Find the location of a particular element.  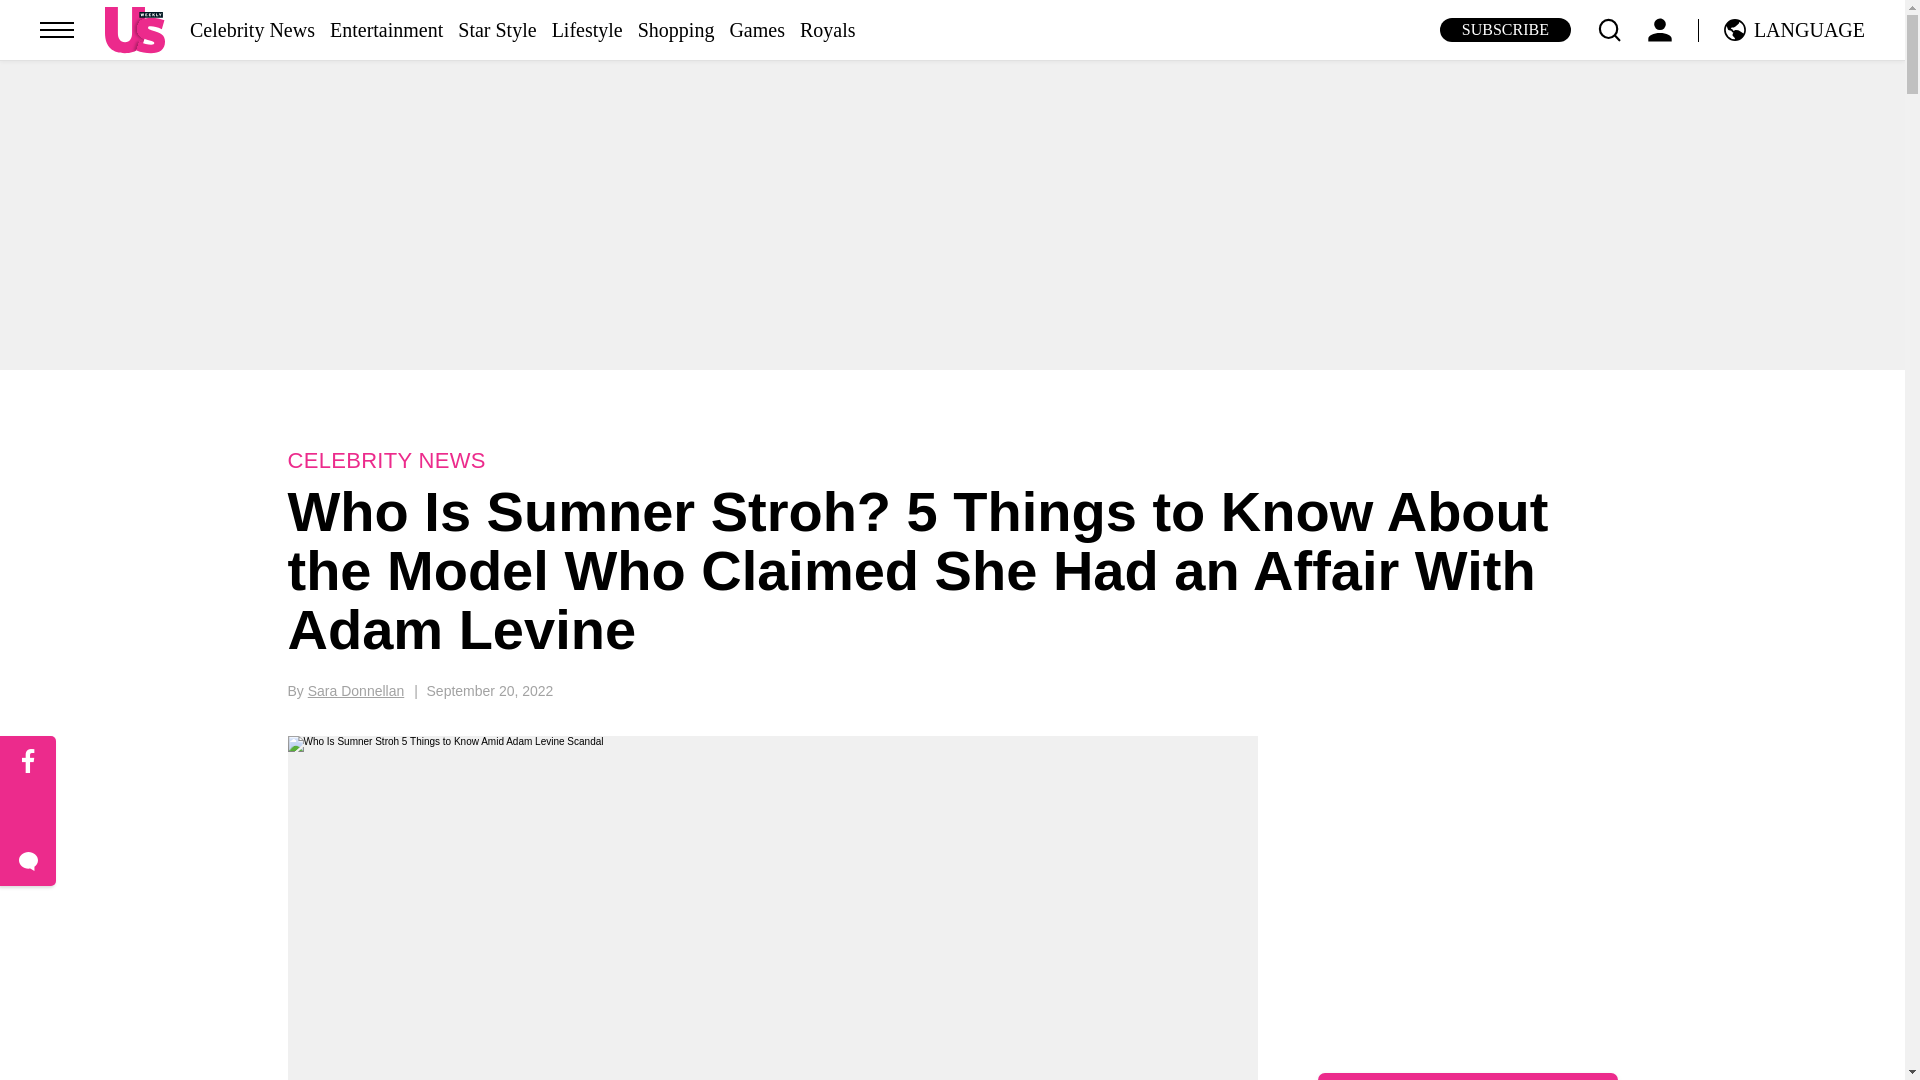

Entertainment is located at coordinates (386, 30).